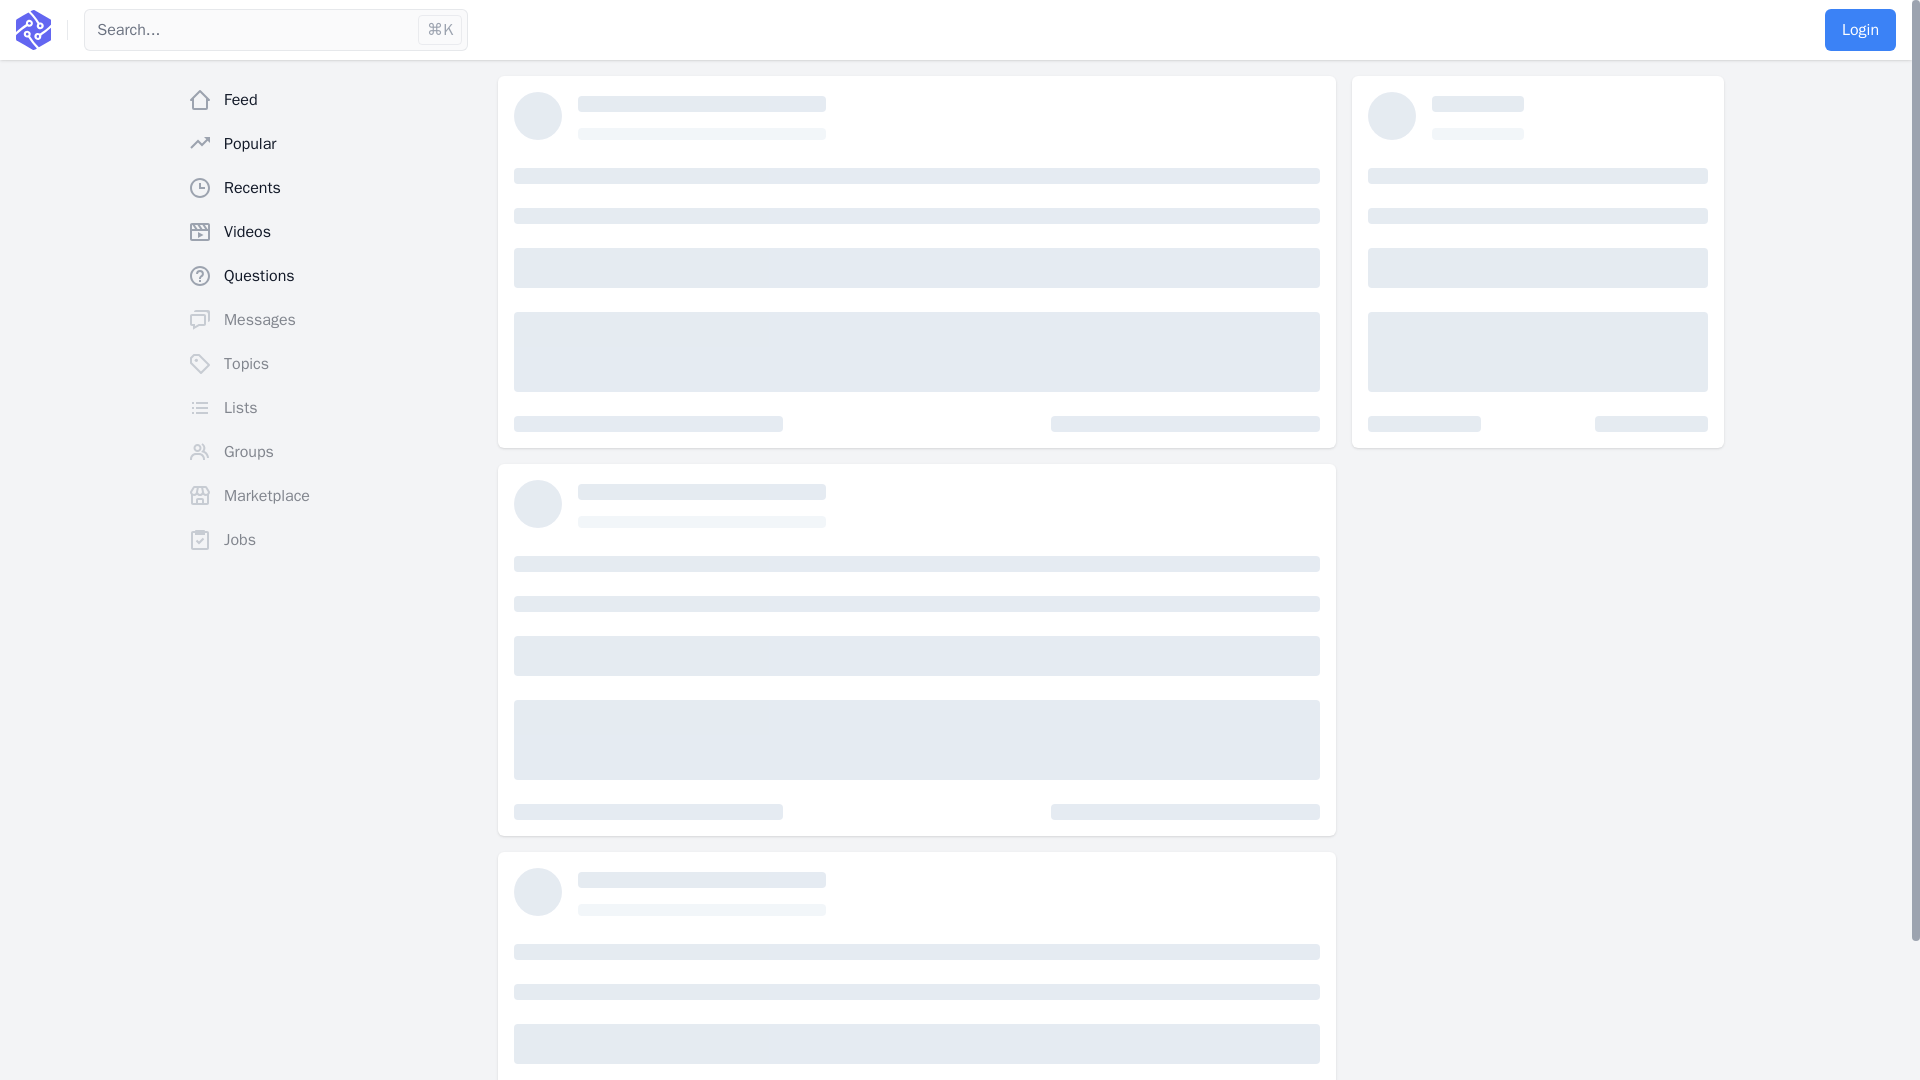 The width and height of the screenshot is (1920, 1080). I want to click on Popular, so click(334, 144).